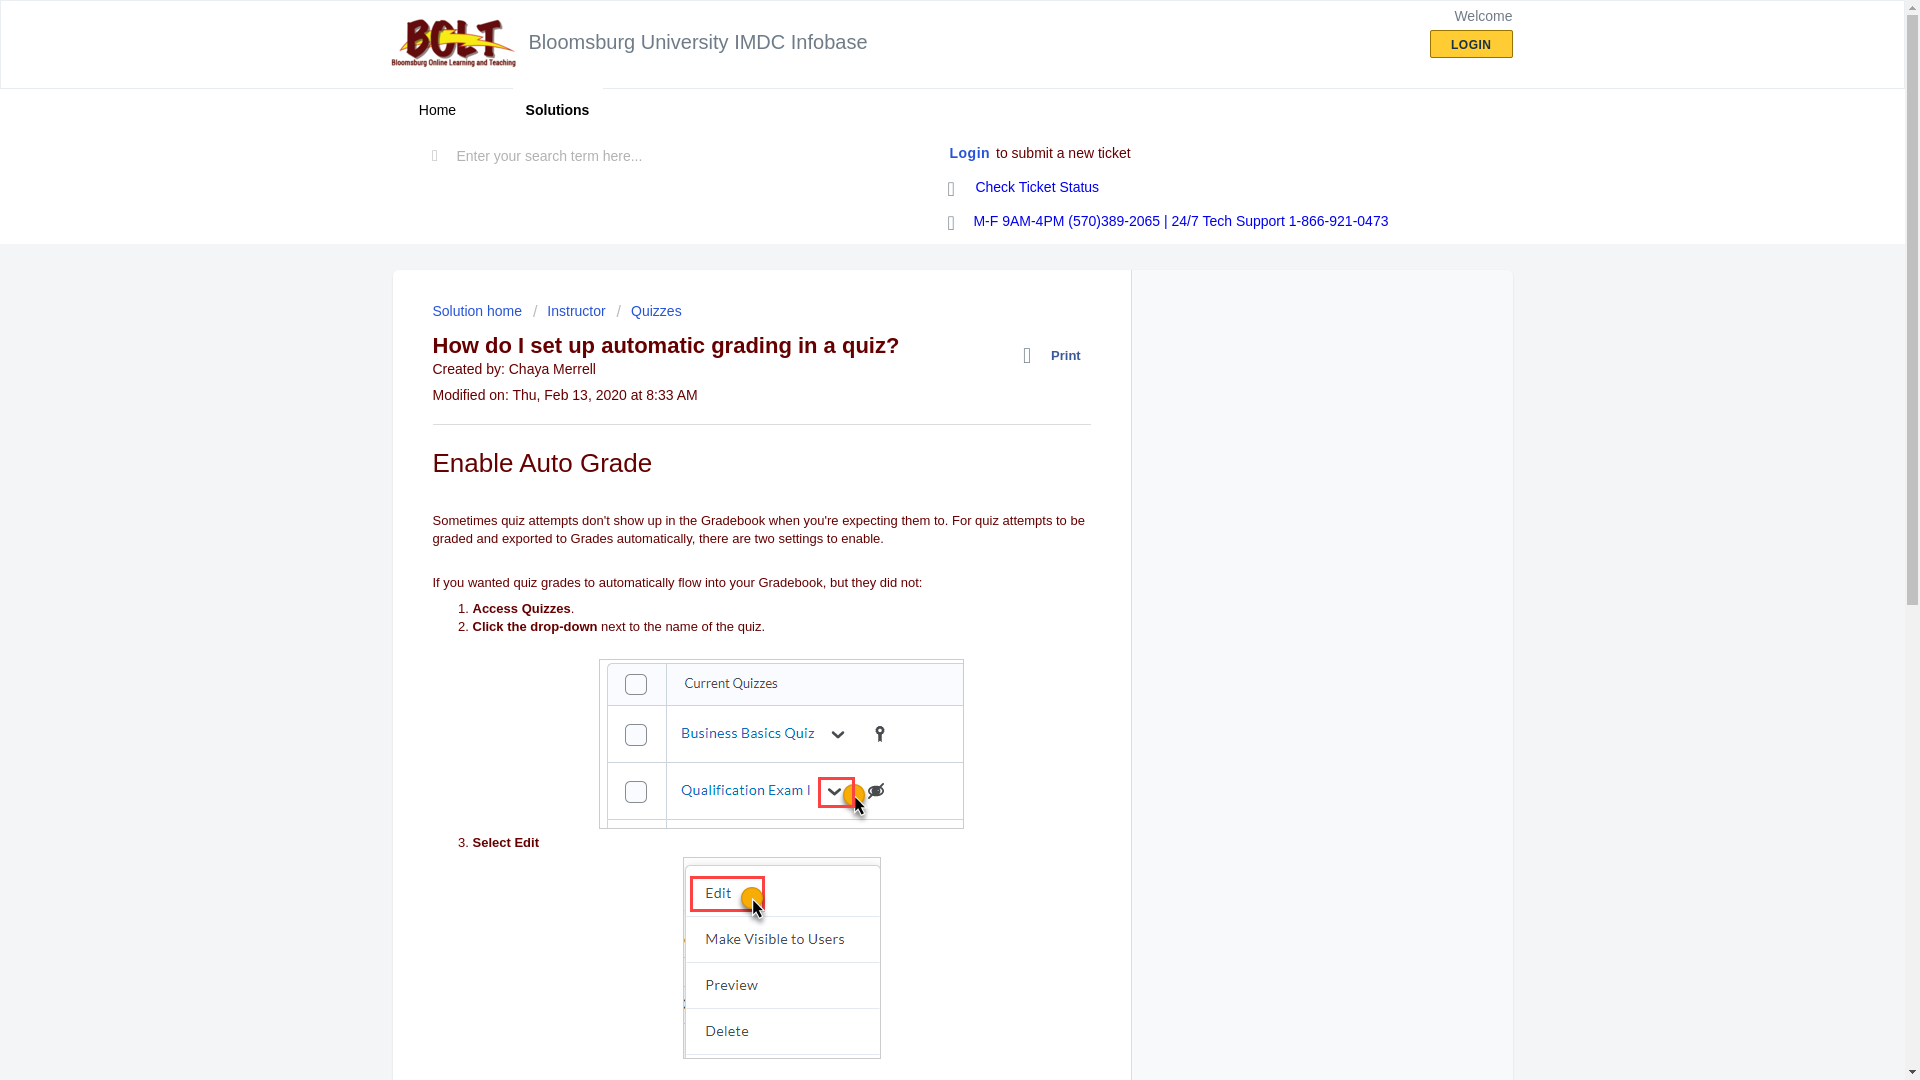 The height and width of the screenshot is (1080, 1920). I want to click on Quizzes, so click(648, 310).